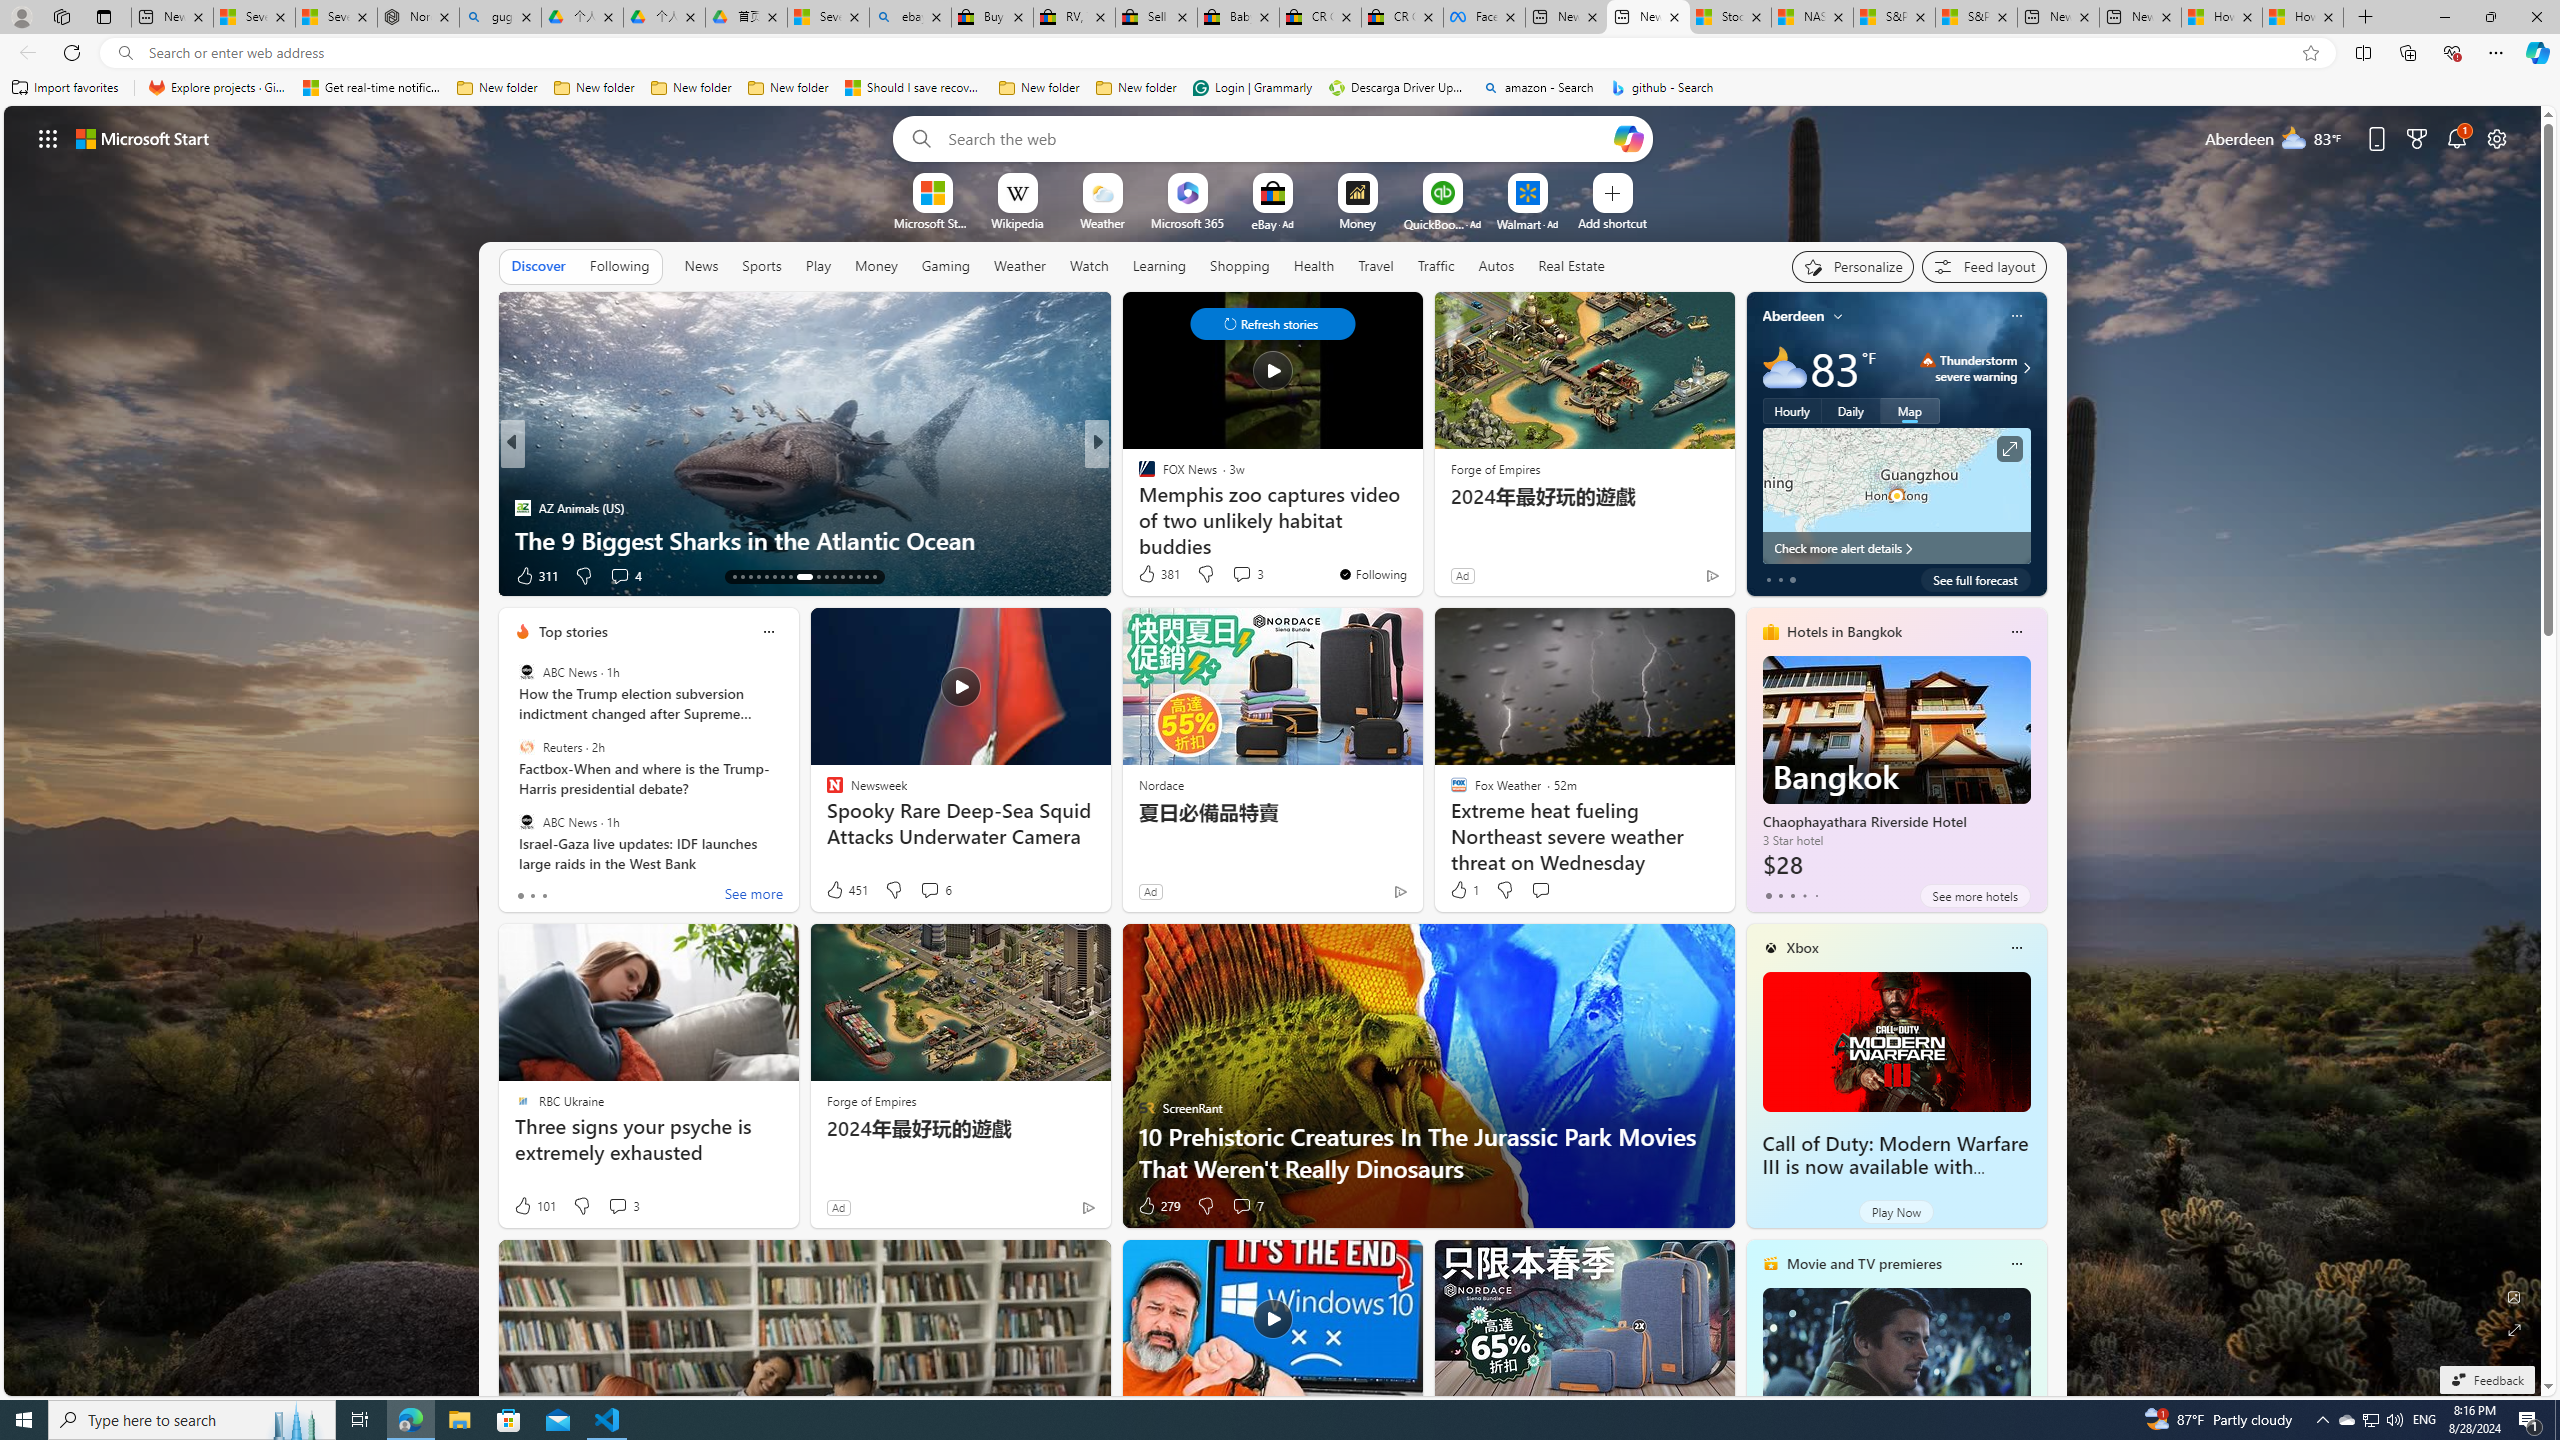 The height and width of the screenshot is (1440, 2560). I want to click on New tab, so click(2140, 17).